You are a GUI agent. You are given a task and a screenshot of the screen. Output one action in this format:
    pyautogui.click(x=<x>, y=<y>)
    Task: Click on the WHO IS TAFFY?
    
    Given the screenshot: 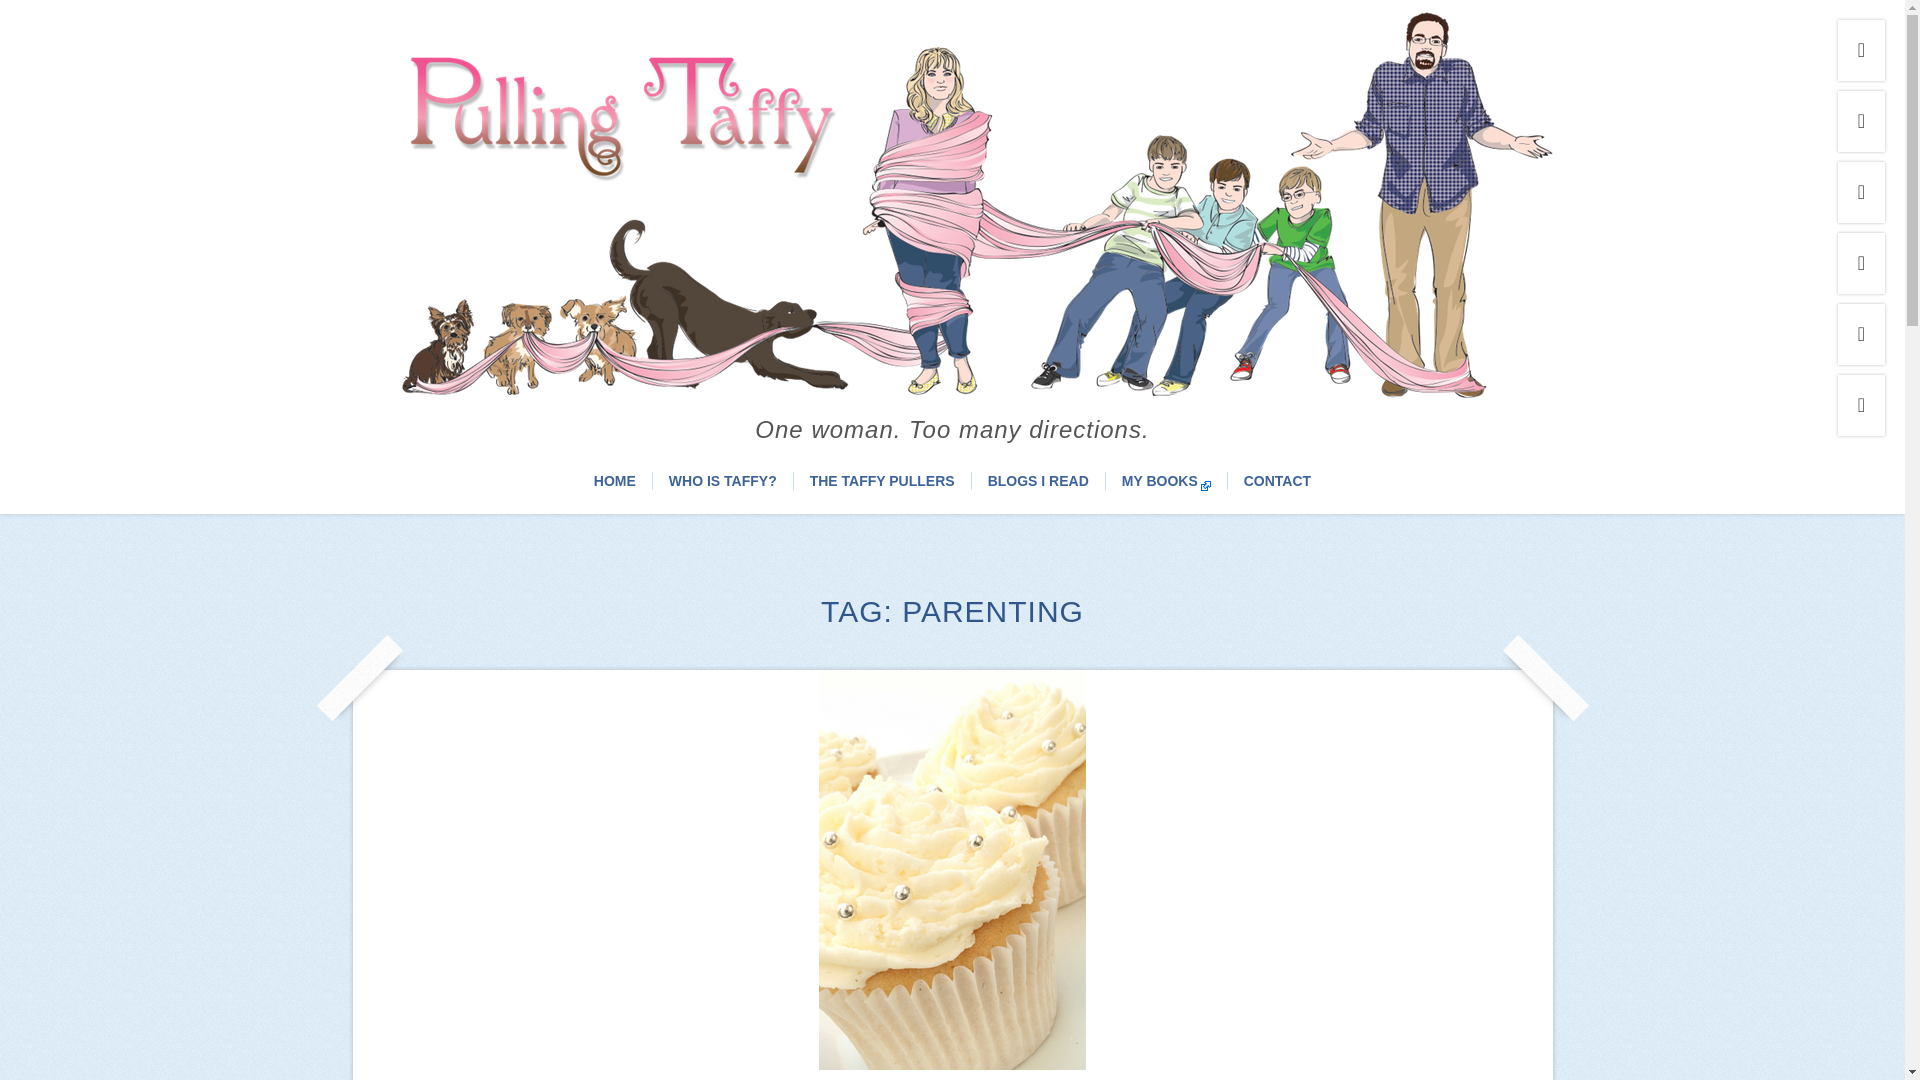 What is the action you would take?
    pyautogui.click(x=722, y=487)
    